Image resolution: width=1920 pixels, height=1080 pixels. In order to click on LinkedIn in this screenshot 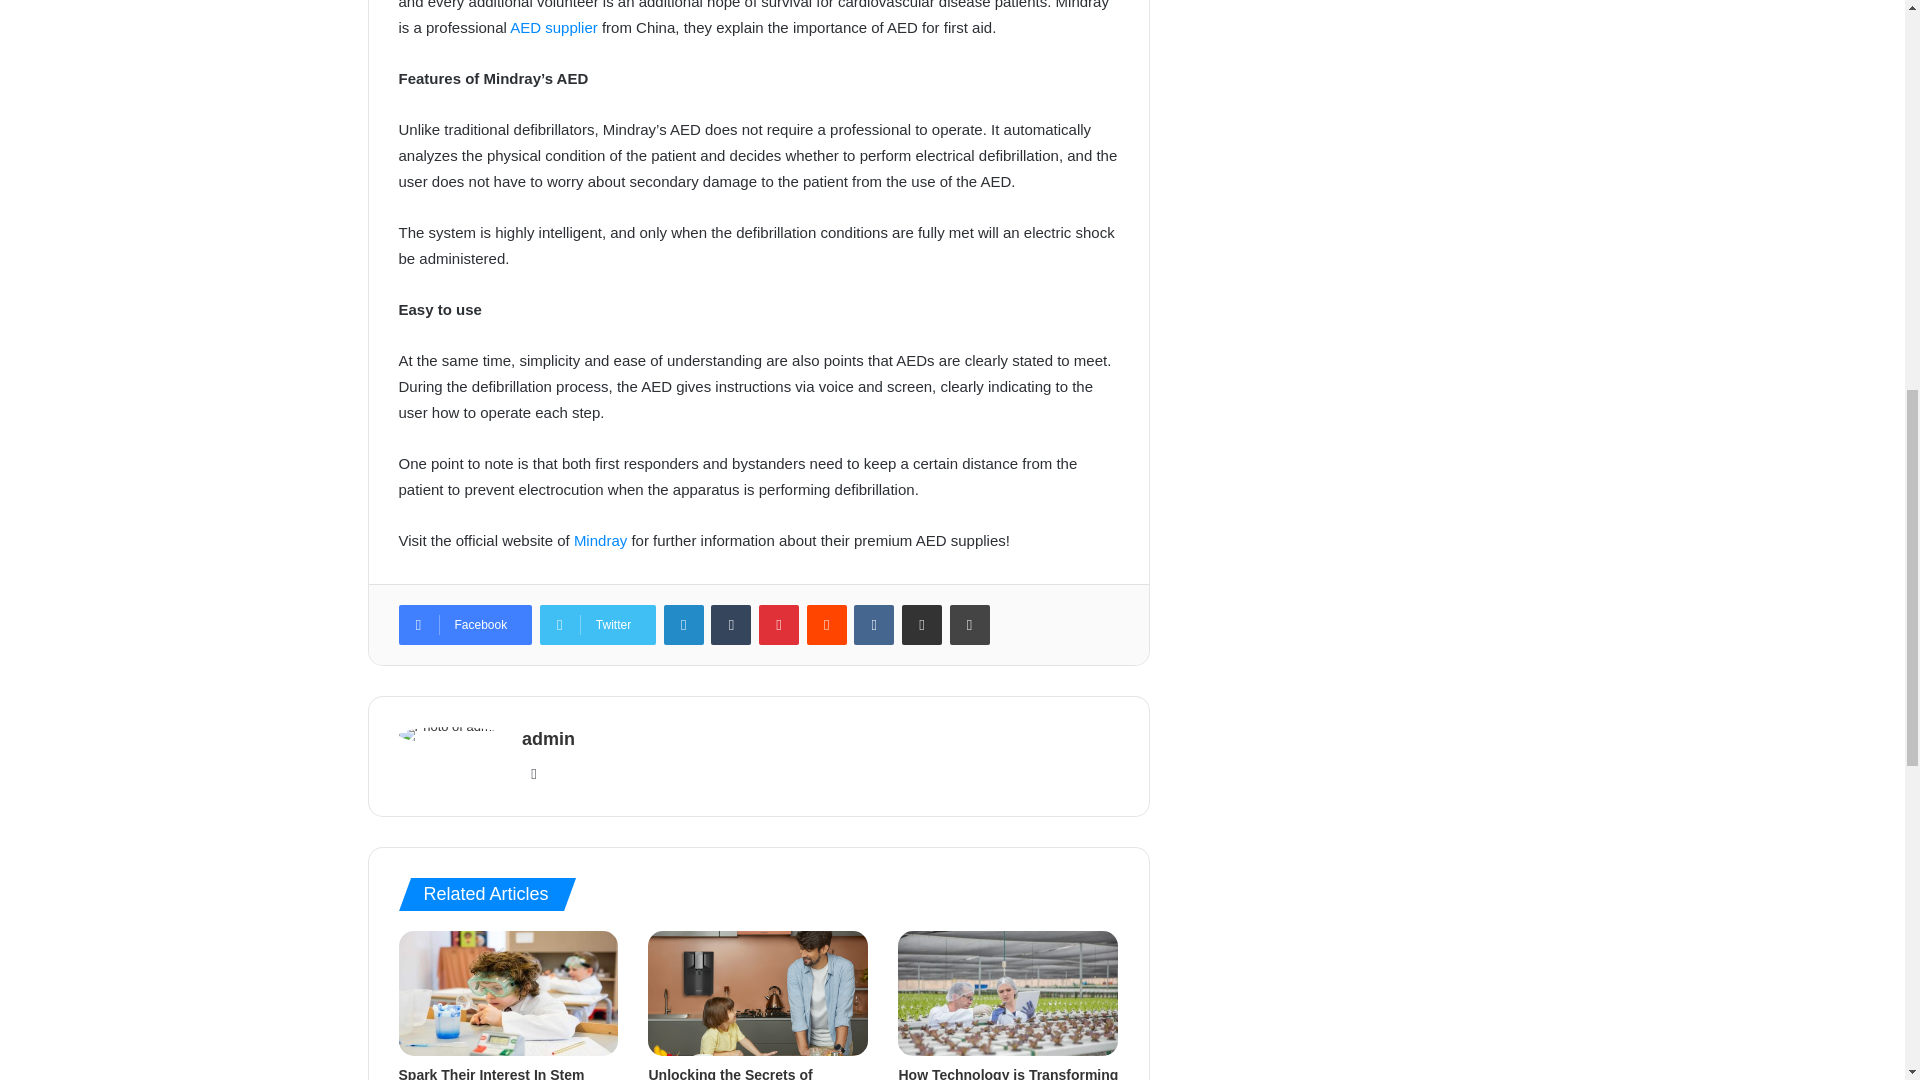, I will do `click(684, 624)`.